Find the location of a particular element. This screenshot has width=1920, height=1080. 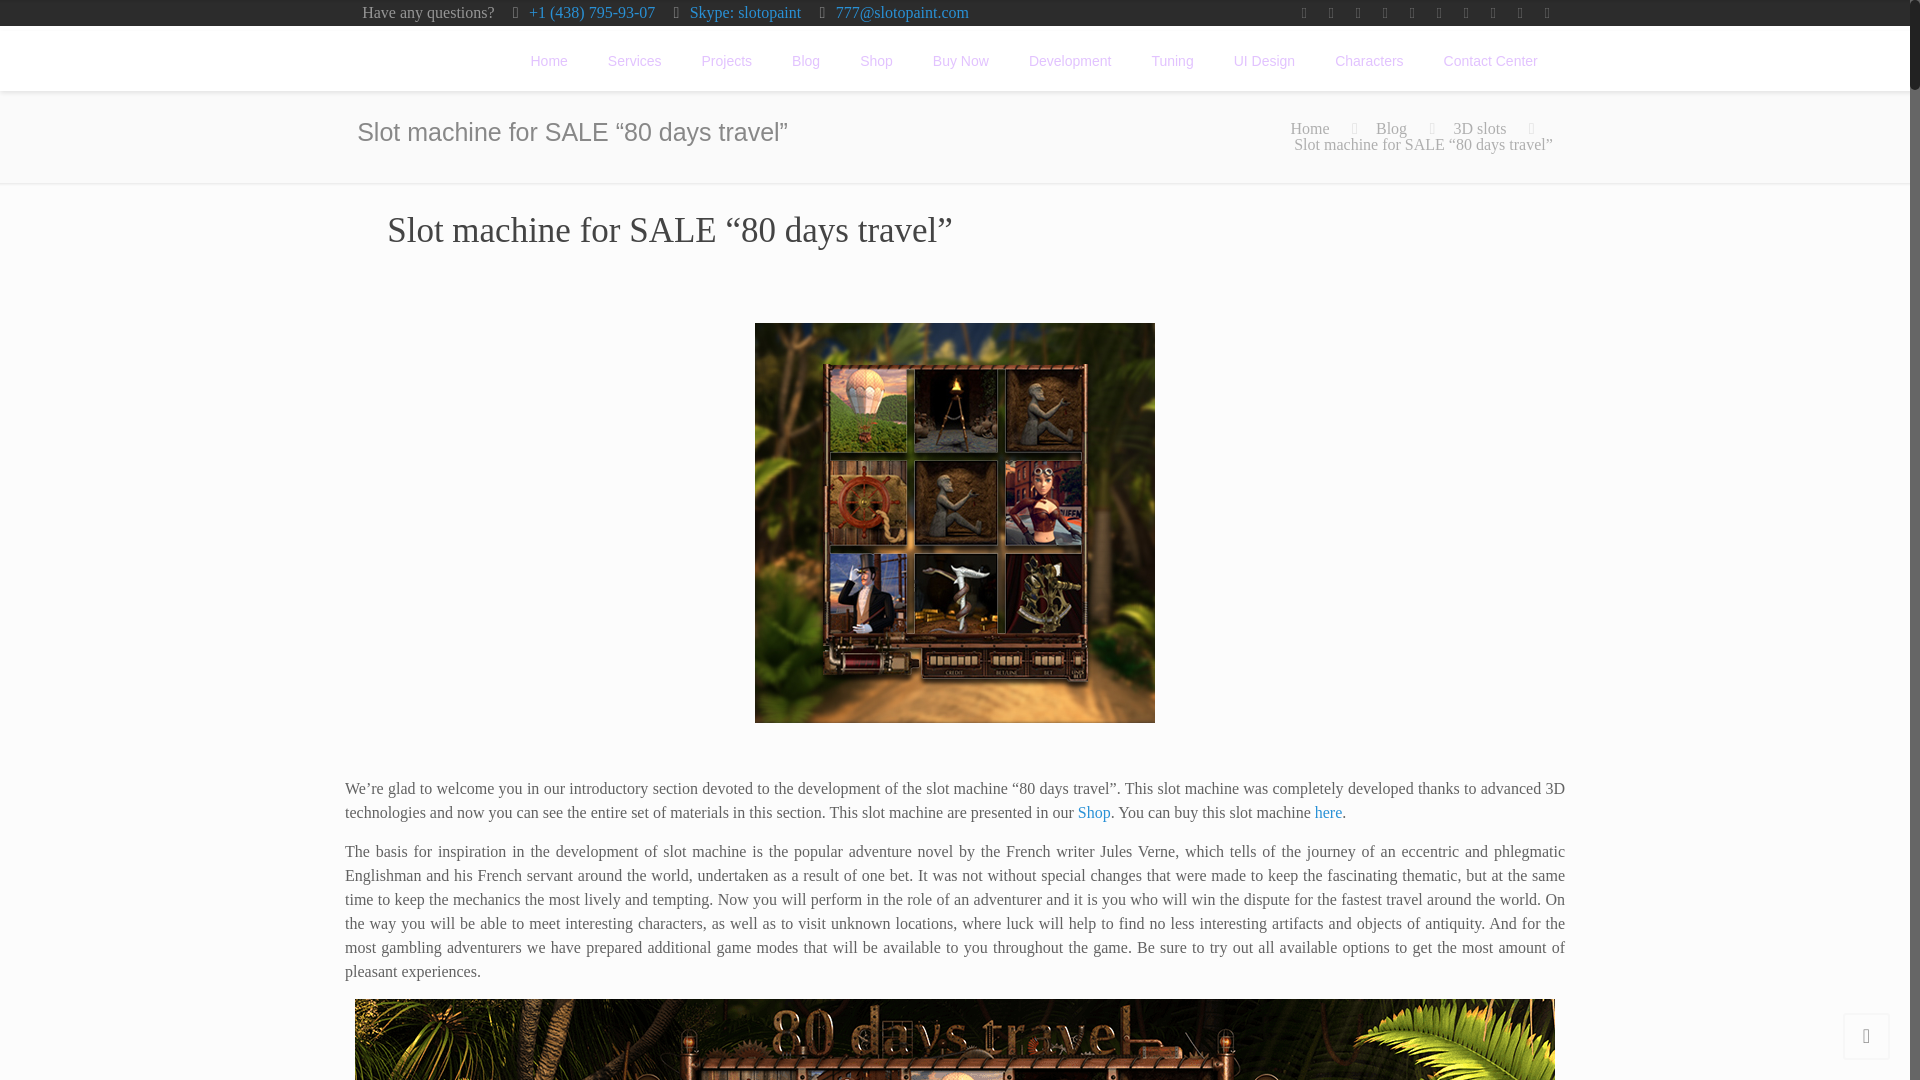

Skype: slotopaint is located at coordinates (746, 12).